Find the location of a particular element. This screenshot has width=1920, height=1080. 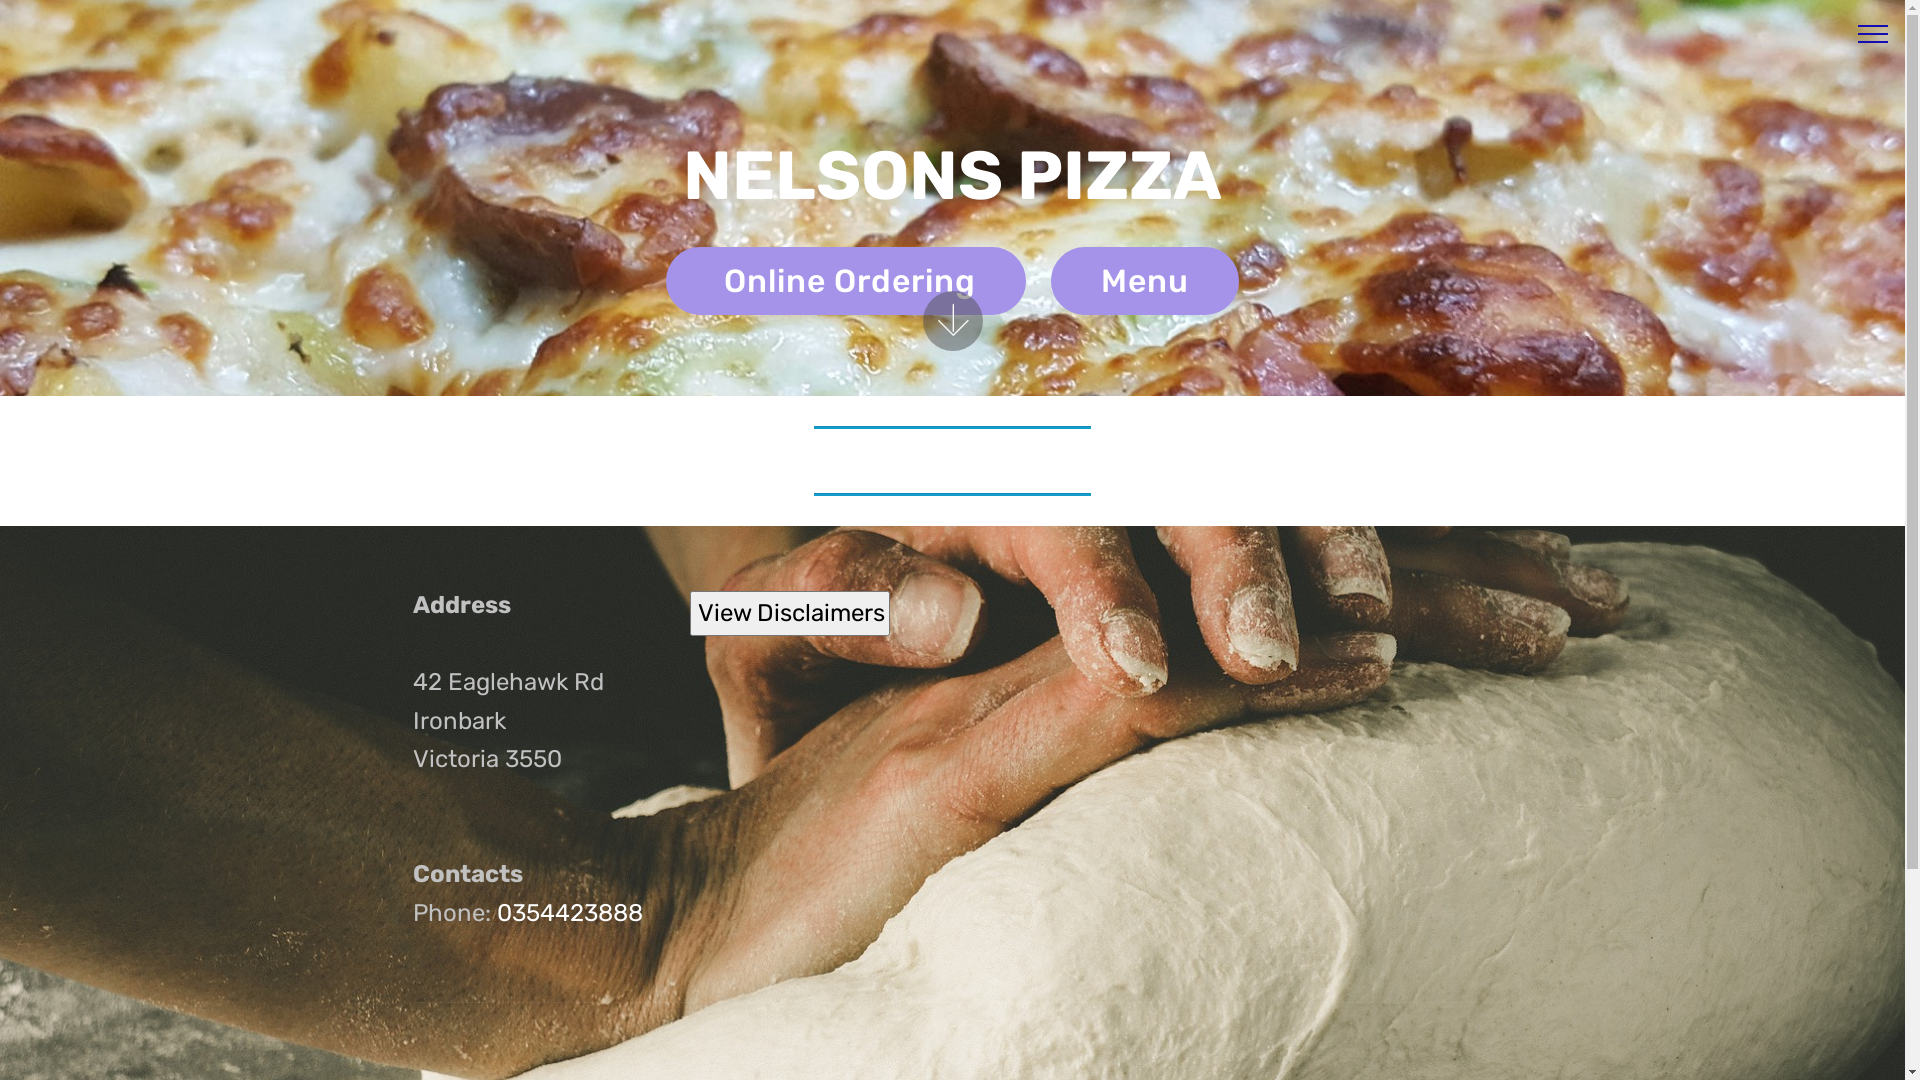

0354423888 is located at coordinates (569, 912).